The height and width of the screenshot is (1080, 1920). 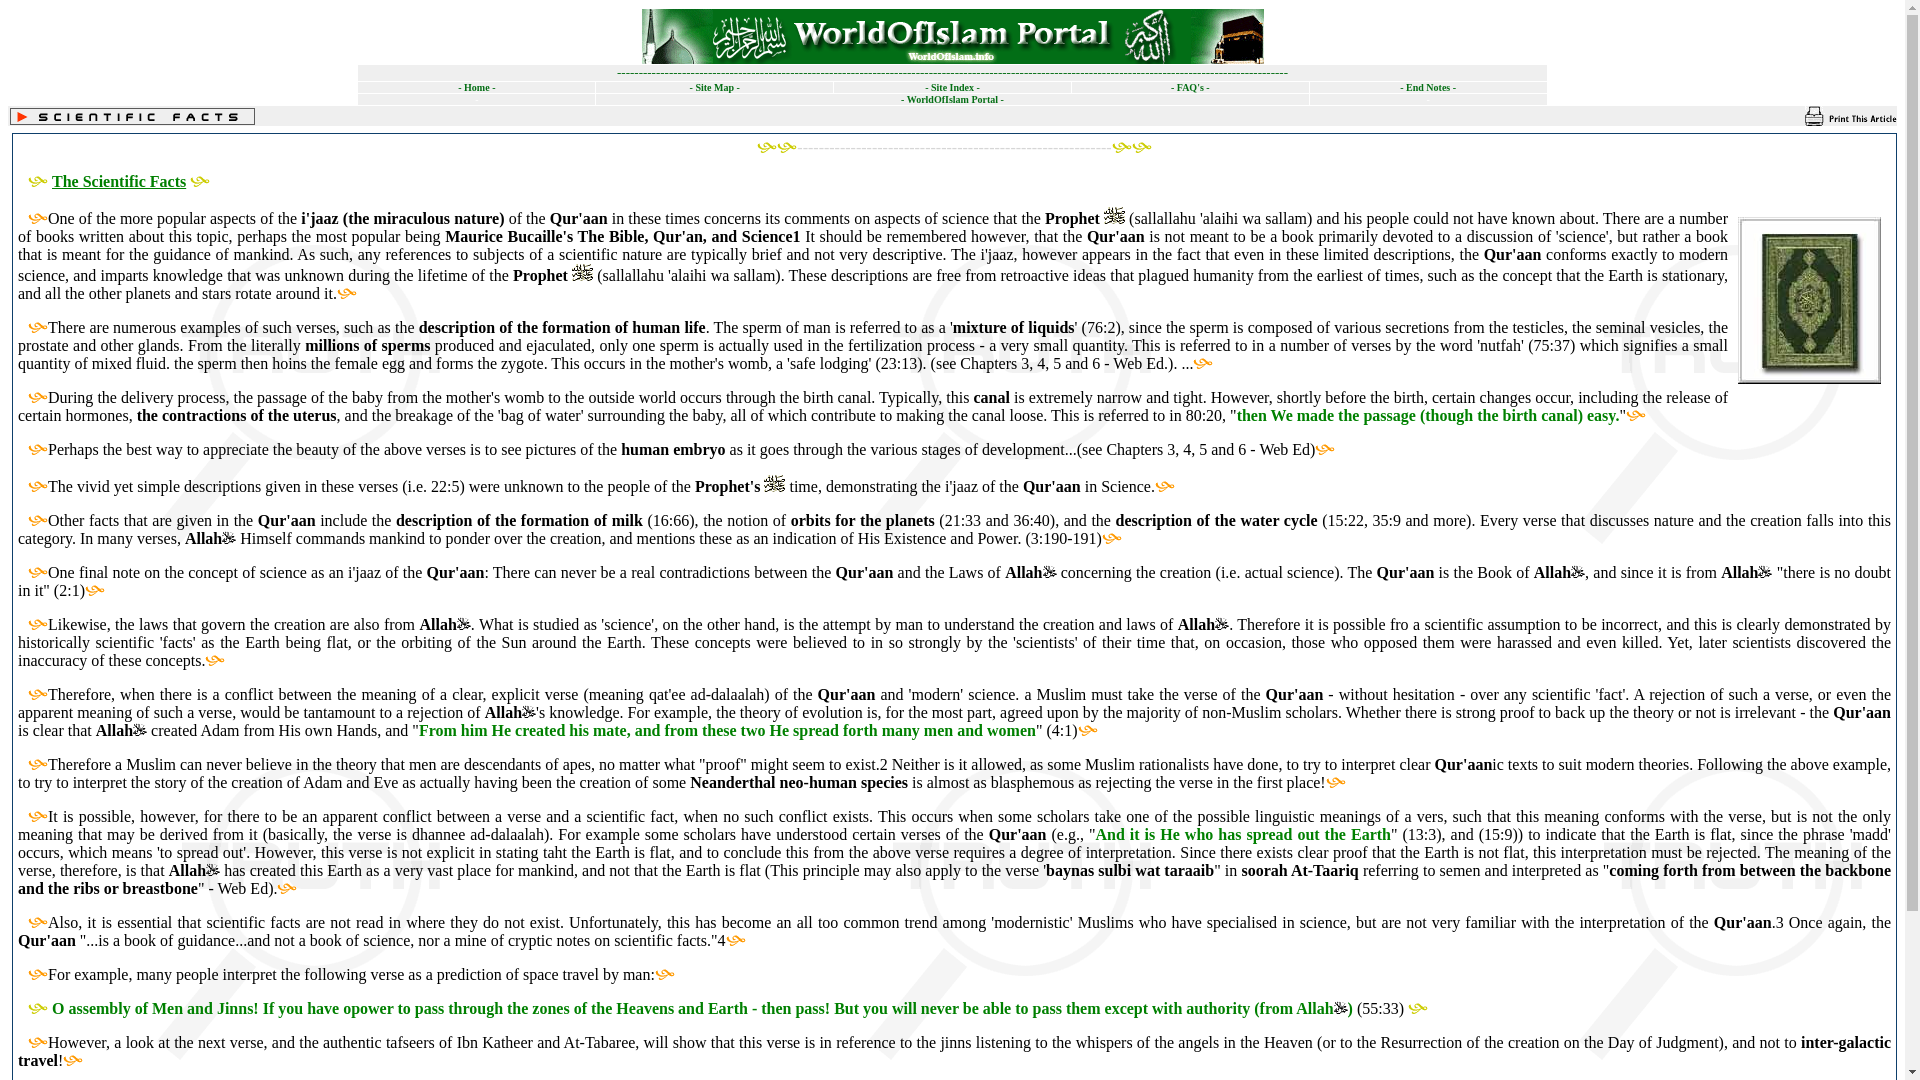 What do you see at coordinates (1427, 84) in the screenshot?
I see `End Notes` at bounding box center [1427, 84].